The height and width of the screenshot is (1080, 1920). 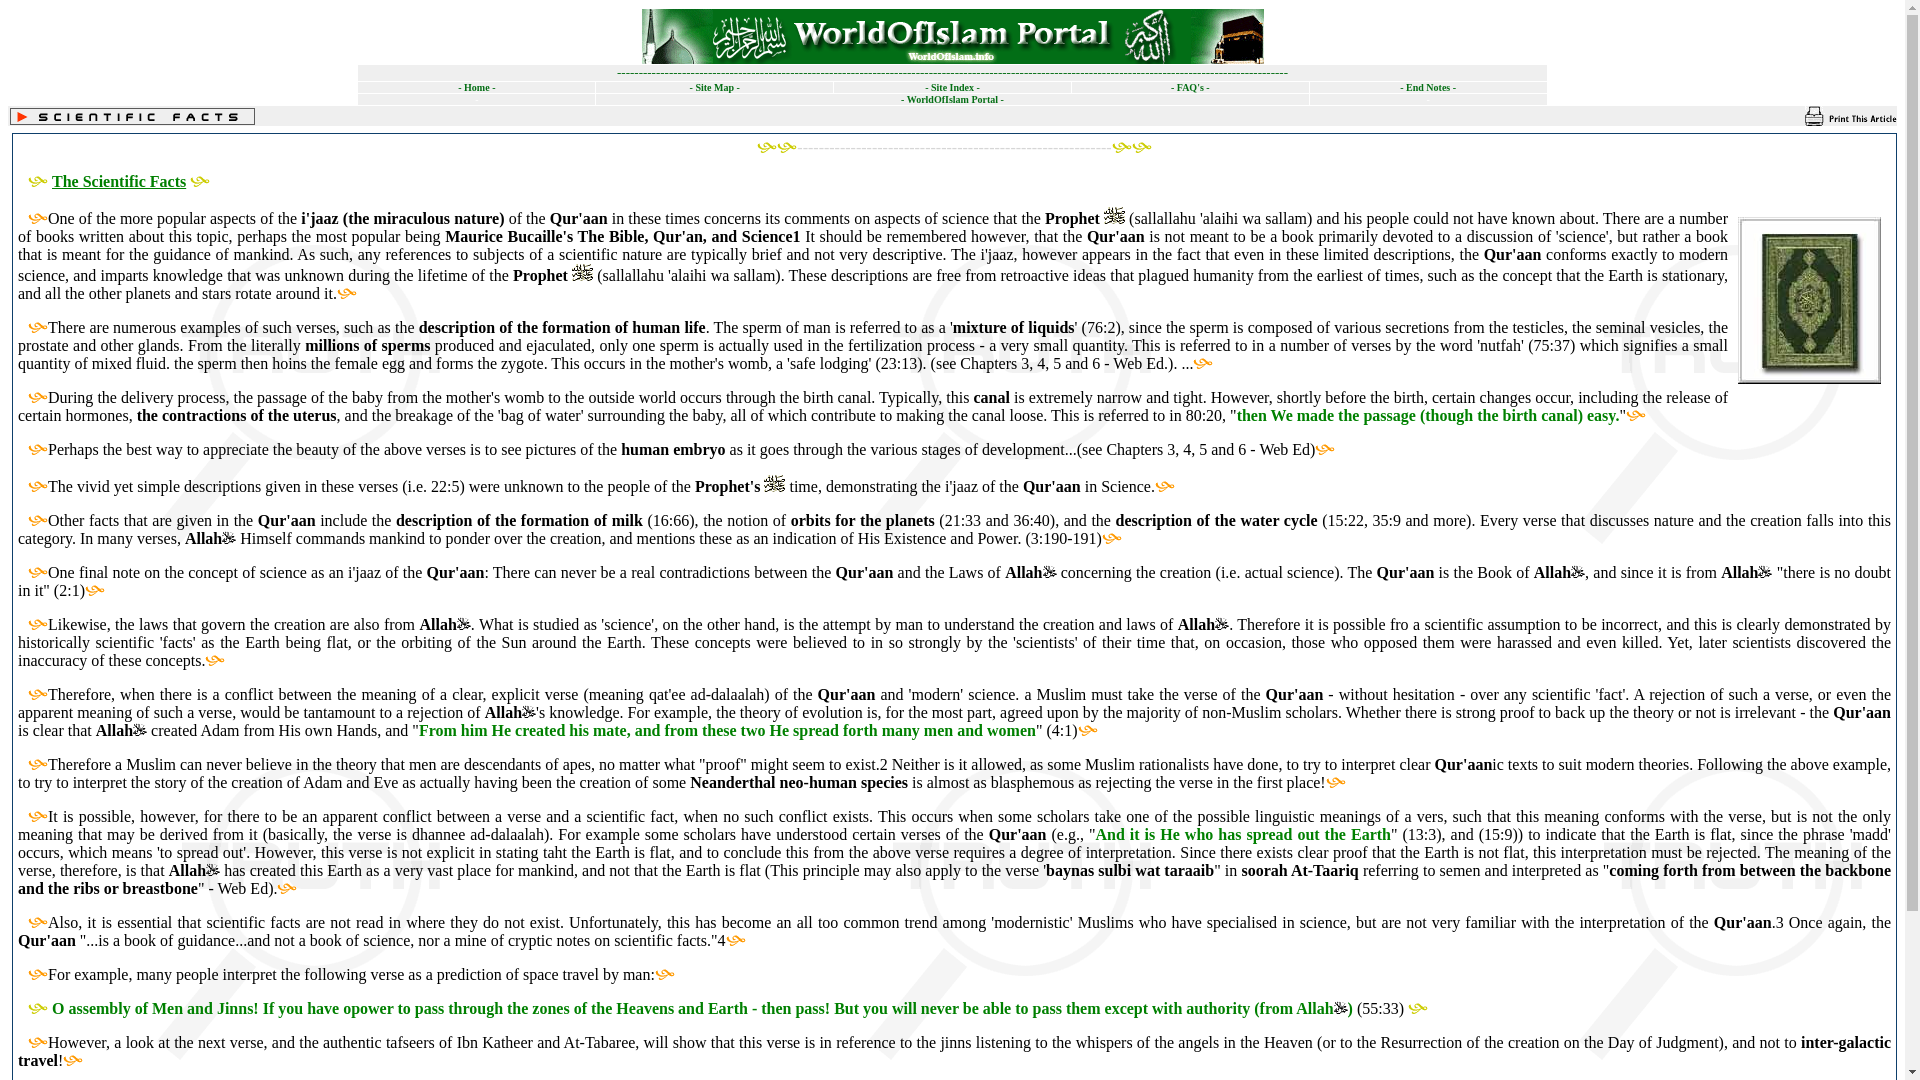 What do you see at coordinates (1427, 84) in the screenshot?
I see `End Notes` at bounding box center [1427, 84].